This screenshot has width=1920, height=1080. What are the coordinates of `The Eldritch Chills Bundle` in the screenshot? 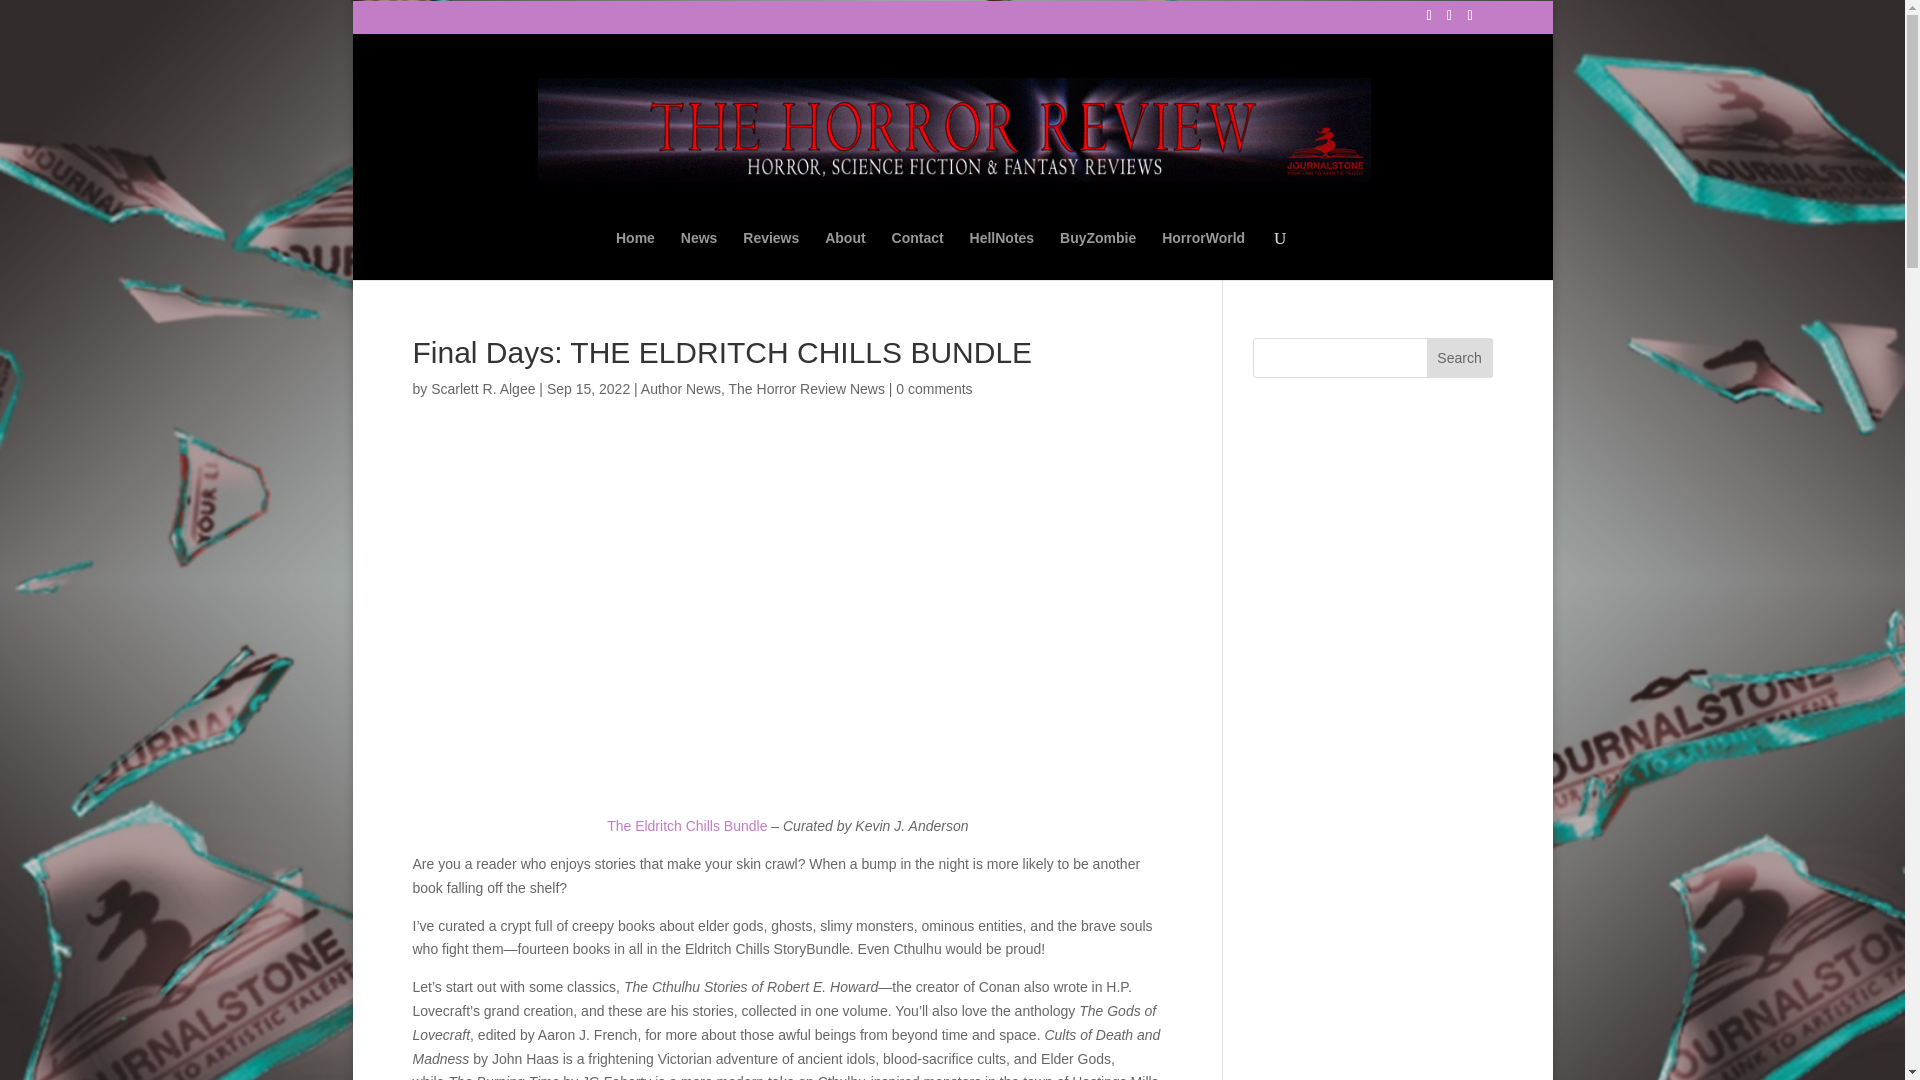 It's located at (686, 825).